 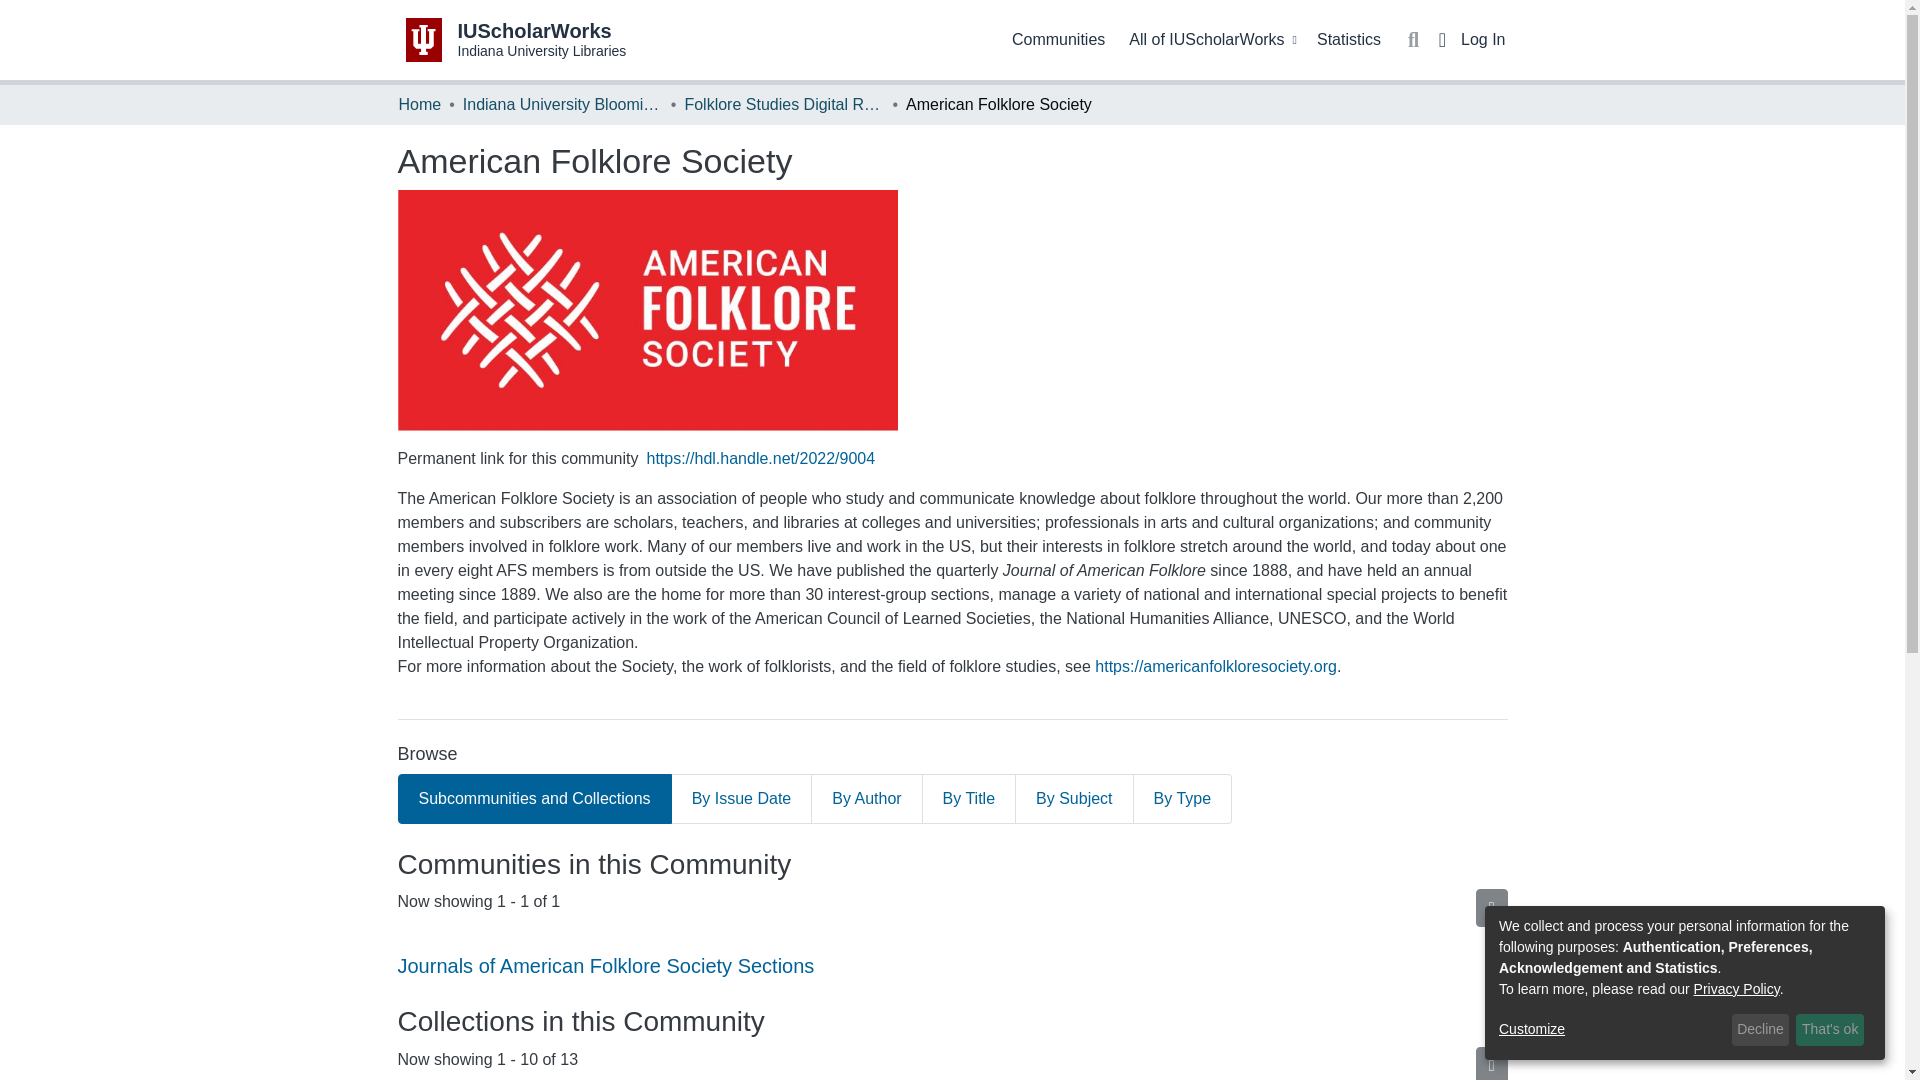 I want to click on By Type, so click(x=1492, y=1063).